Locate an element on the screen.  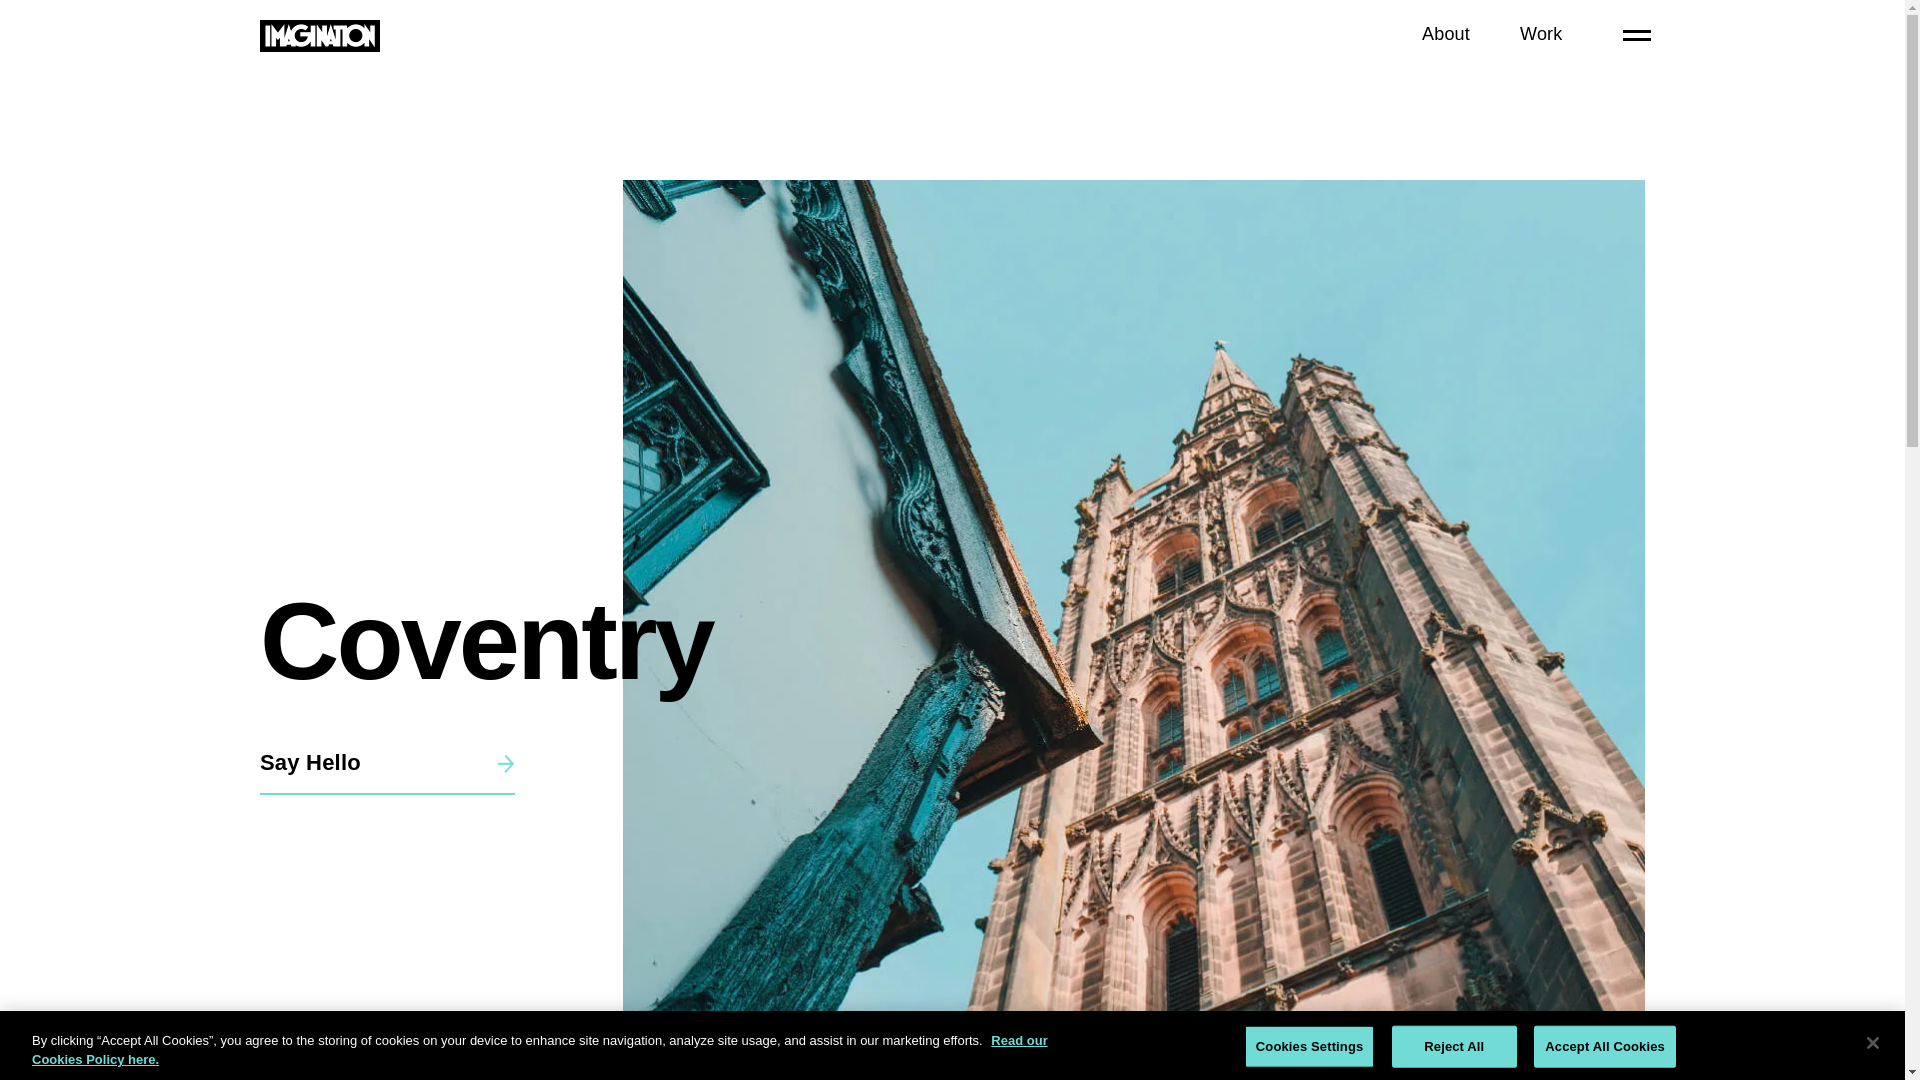
Work is located at coordinates (1541, 34).